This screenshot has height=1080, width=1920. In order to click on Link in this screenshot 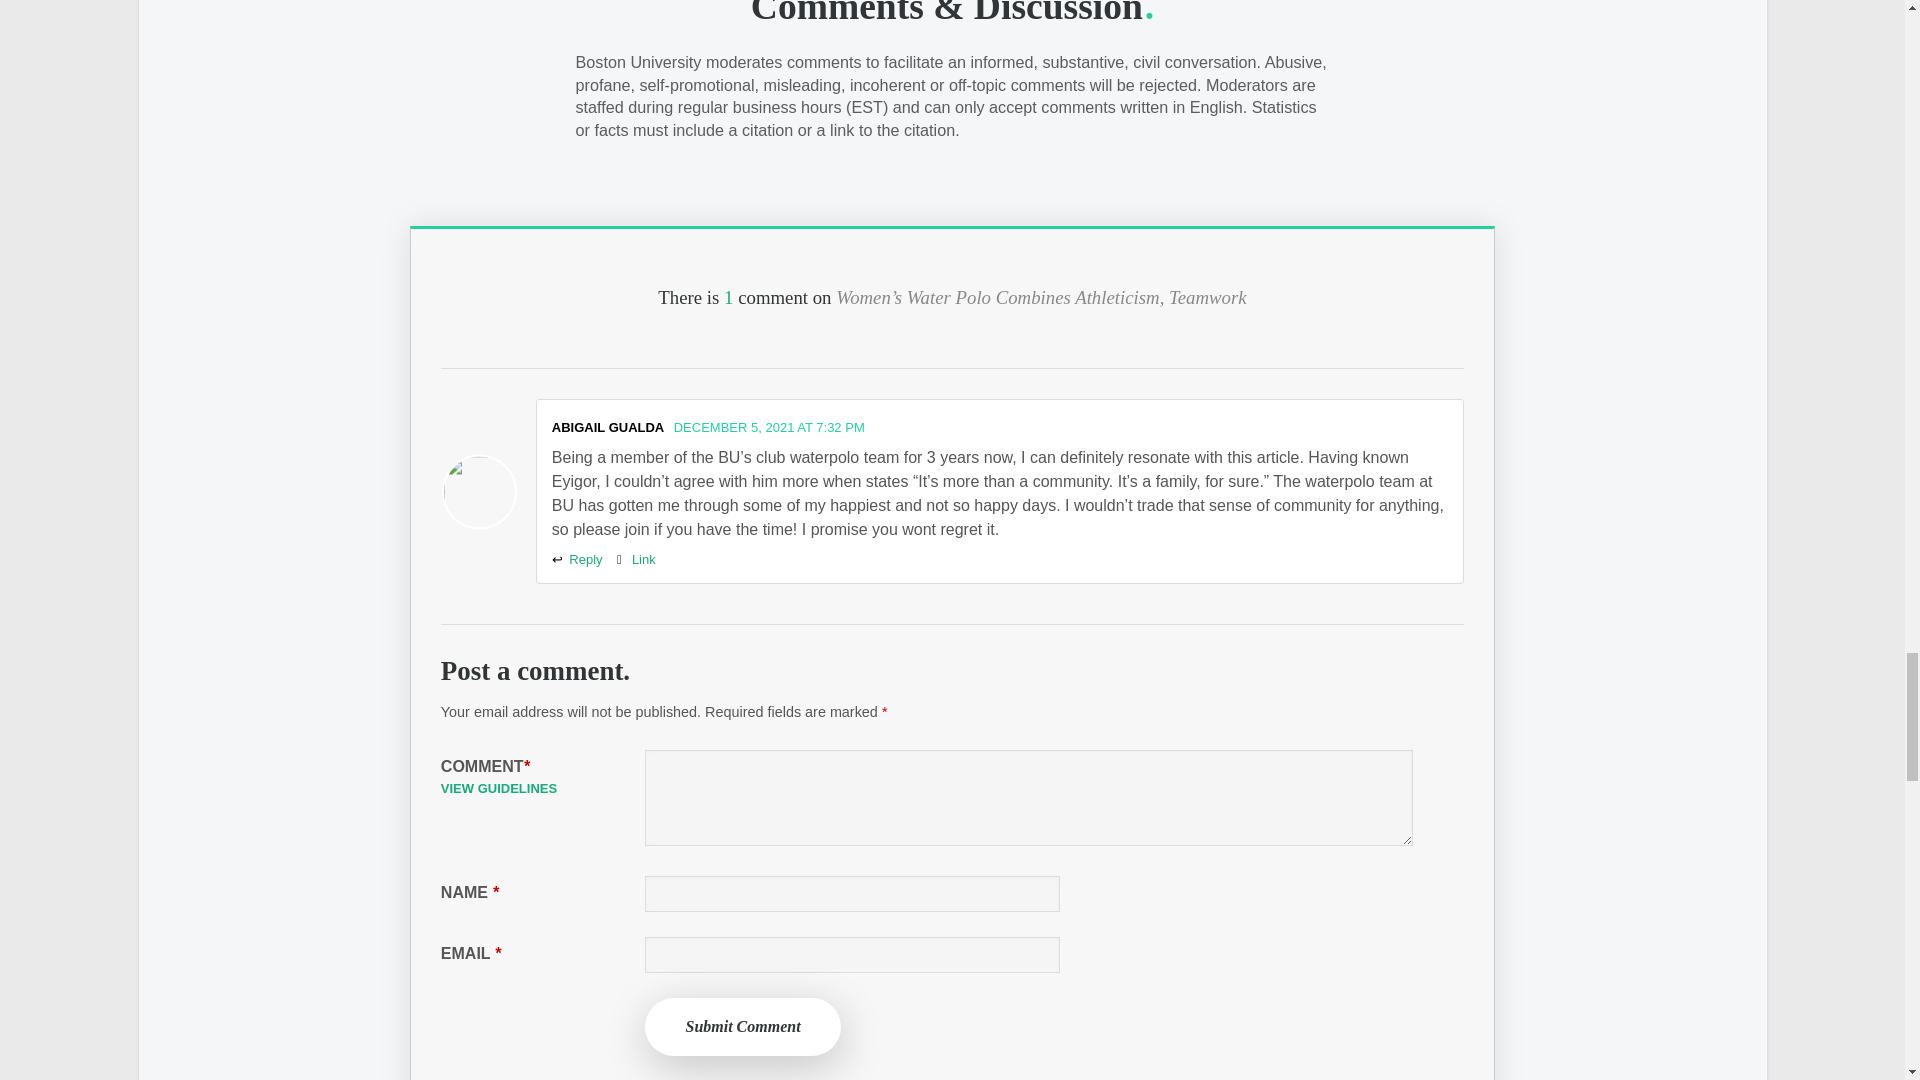, I will do `click(636, 559)`.